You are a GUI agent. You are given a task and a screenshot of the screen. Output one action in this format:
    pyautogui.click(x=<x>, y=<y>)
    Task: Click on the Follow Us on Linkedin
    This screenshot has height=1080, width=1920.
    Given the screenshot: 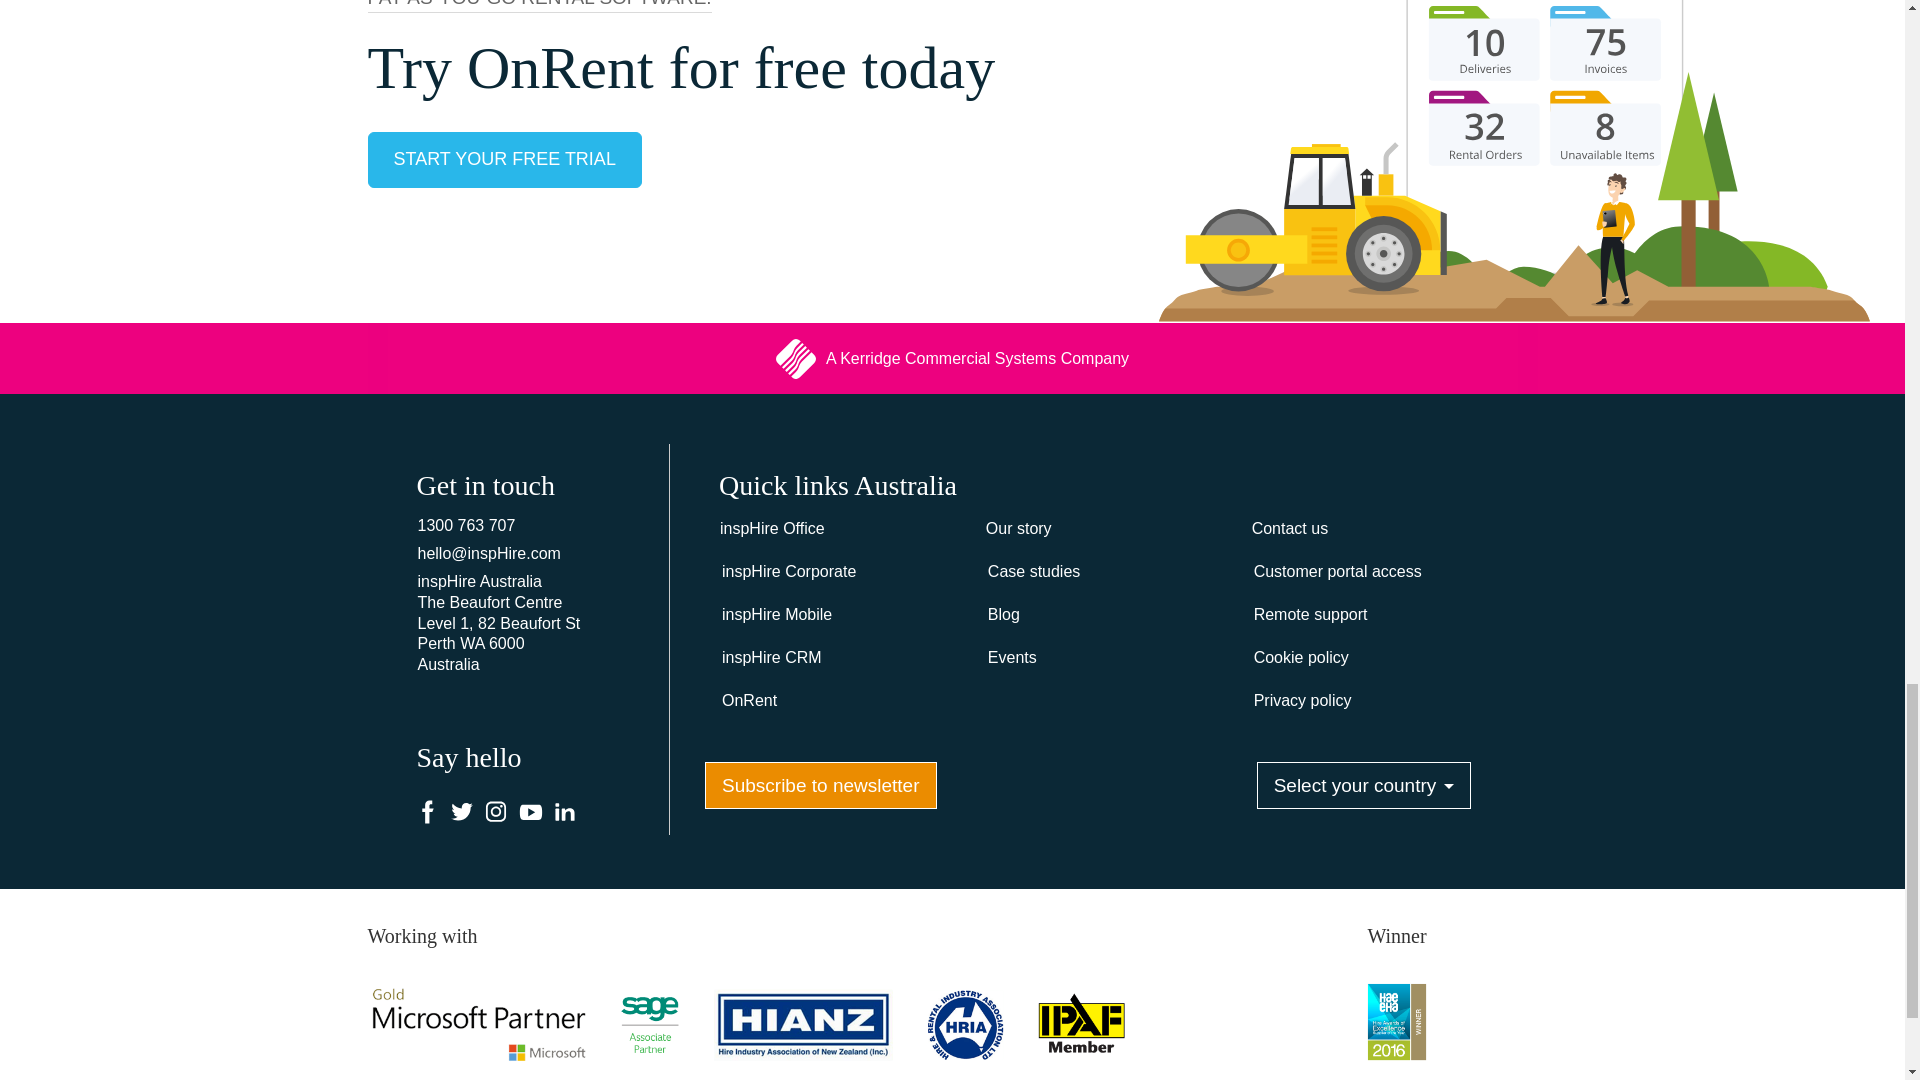 What is the action you would take?
    pyautogui.click(x=564, y=814)
    